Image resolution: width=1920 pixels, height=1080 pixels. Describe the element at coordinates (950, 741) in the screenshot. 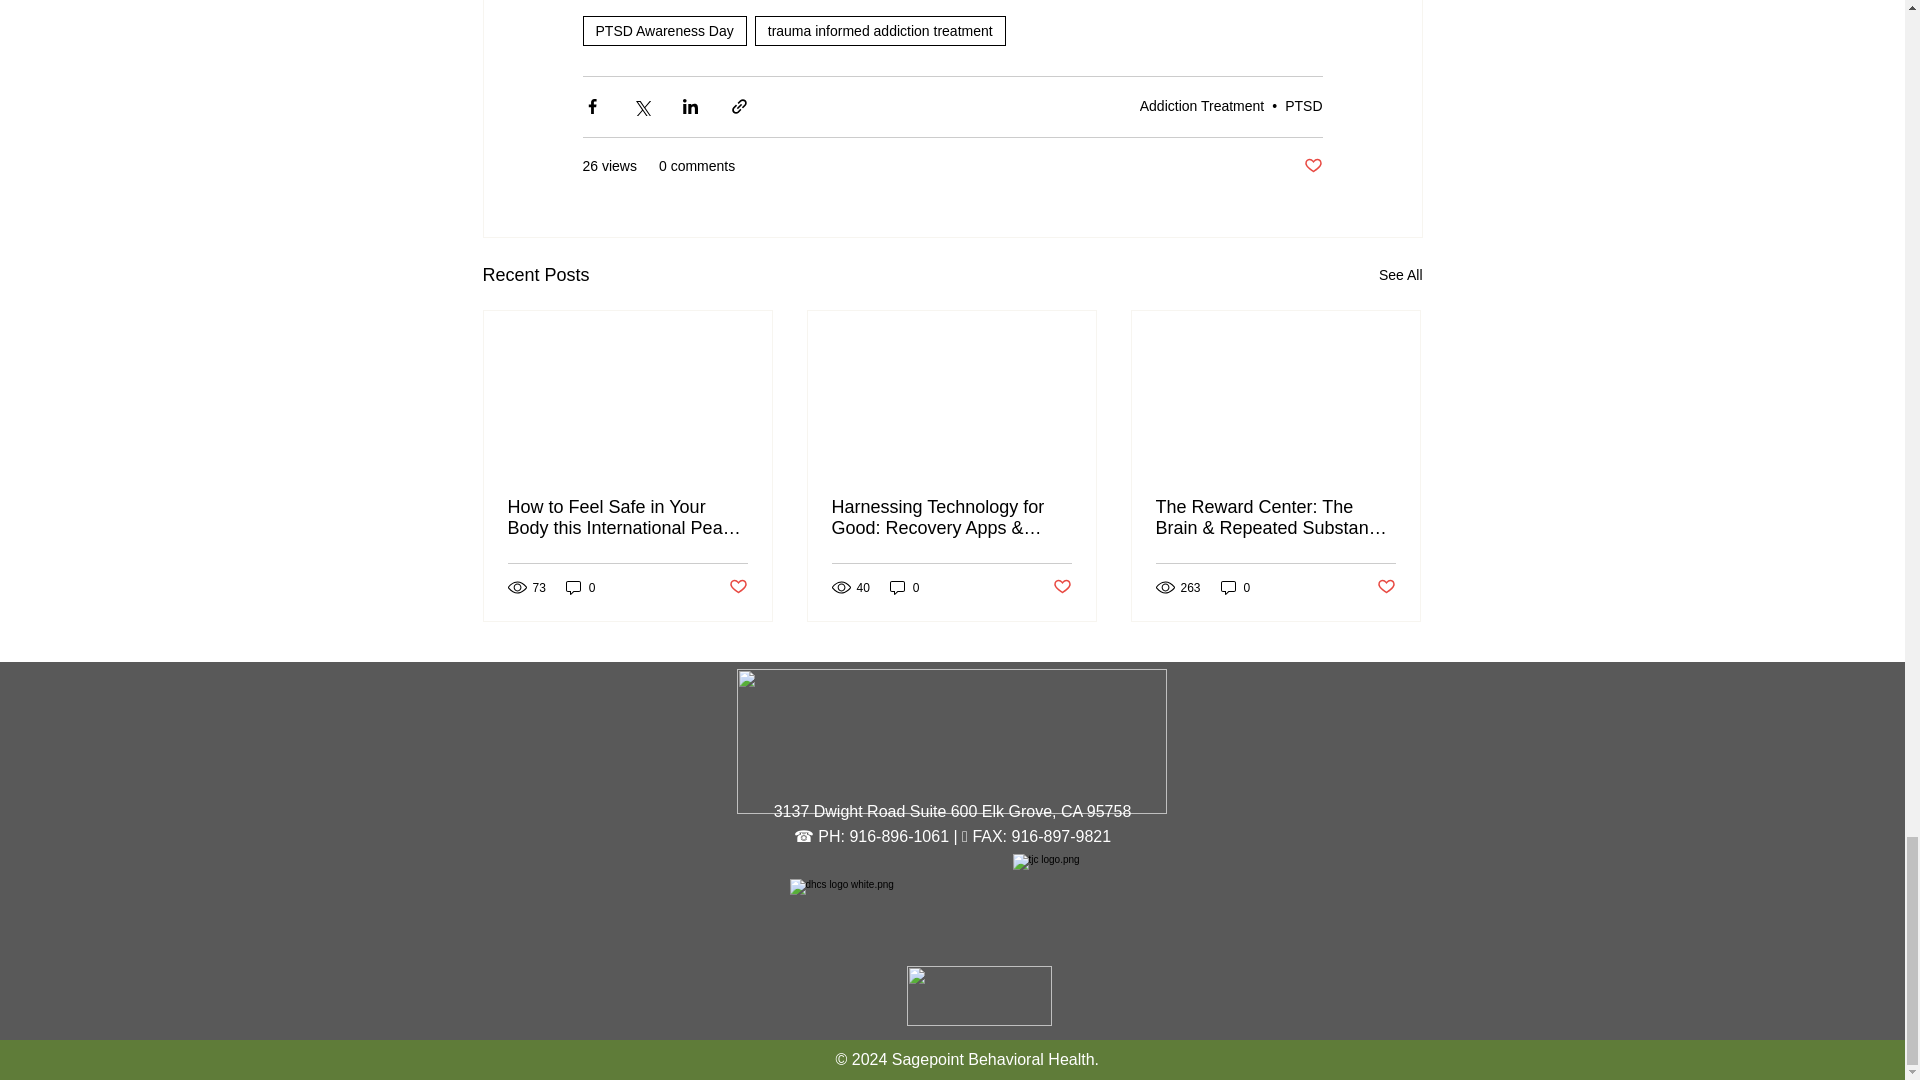

I see `NEW LOGO Final  no background.html.png` at that location.